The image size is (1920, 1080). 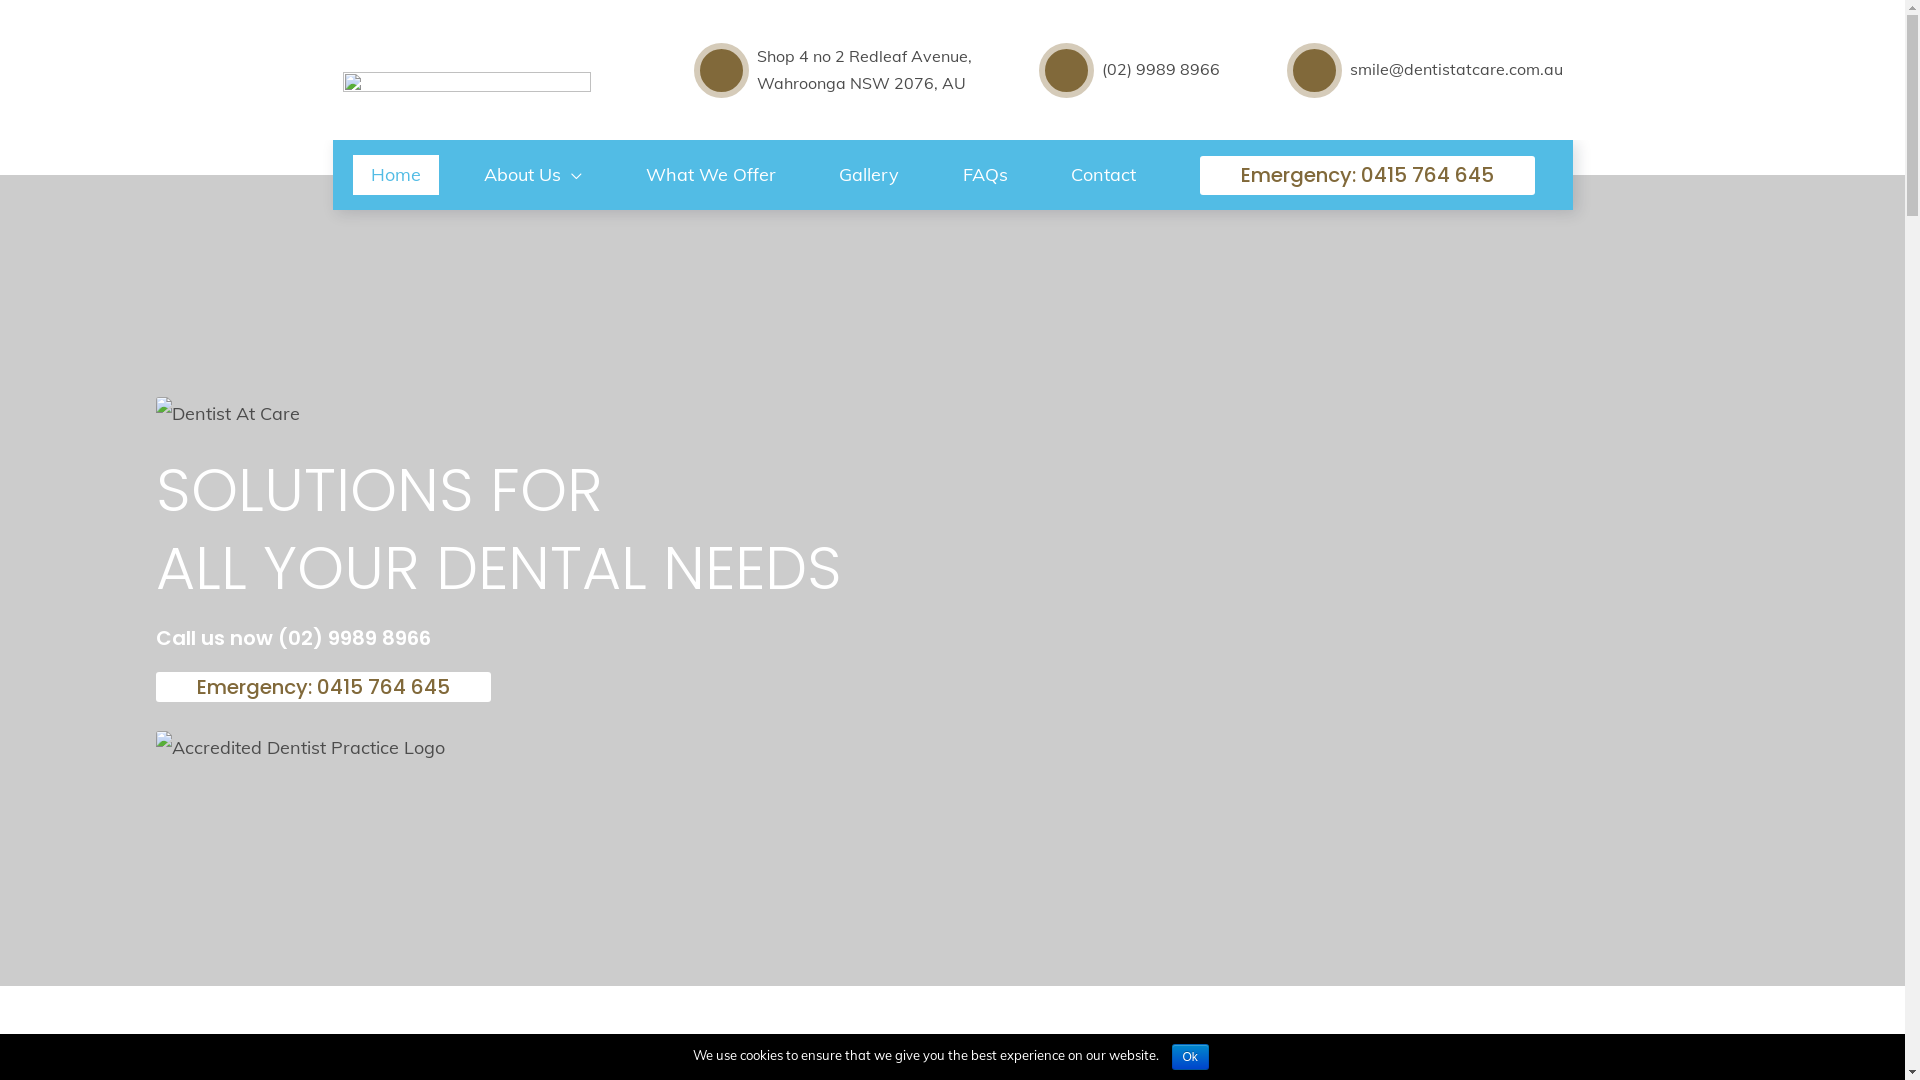 I want to click on (02) 9989 8966, so click(x=354, y=638).